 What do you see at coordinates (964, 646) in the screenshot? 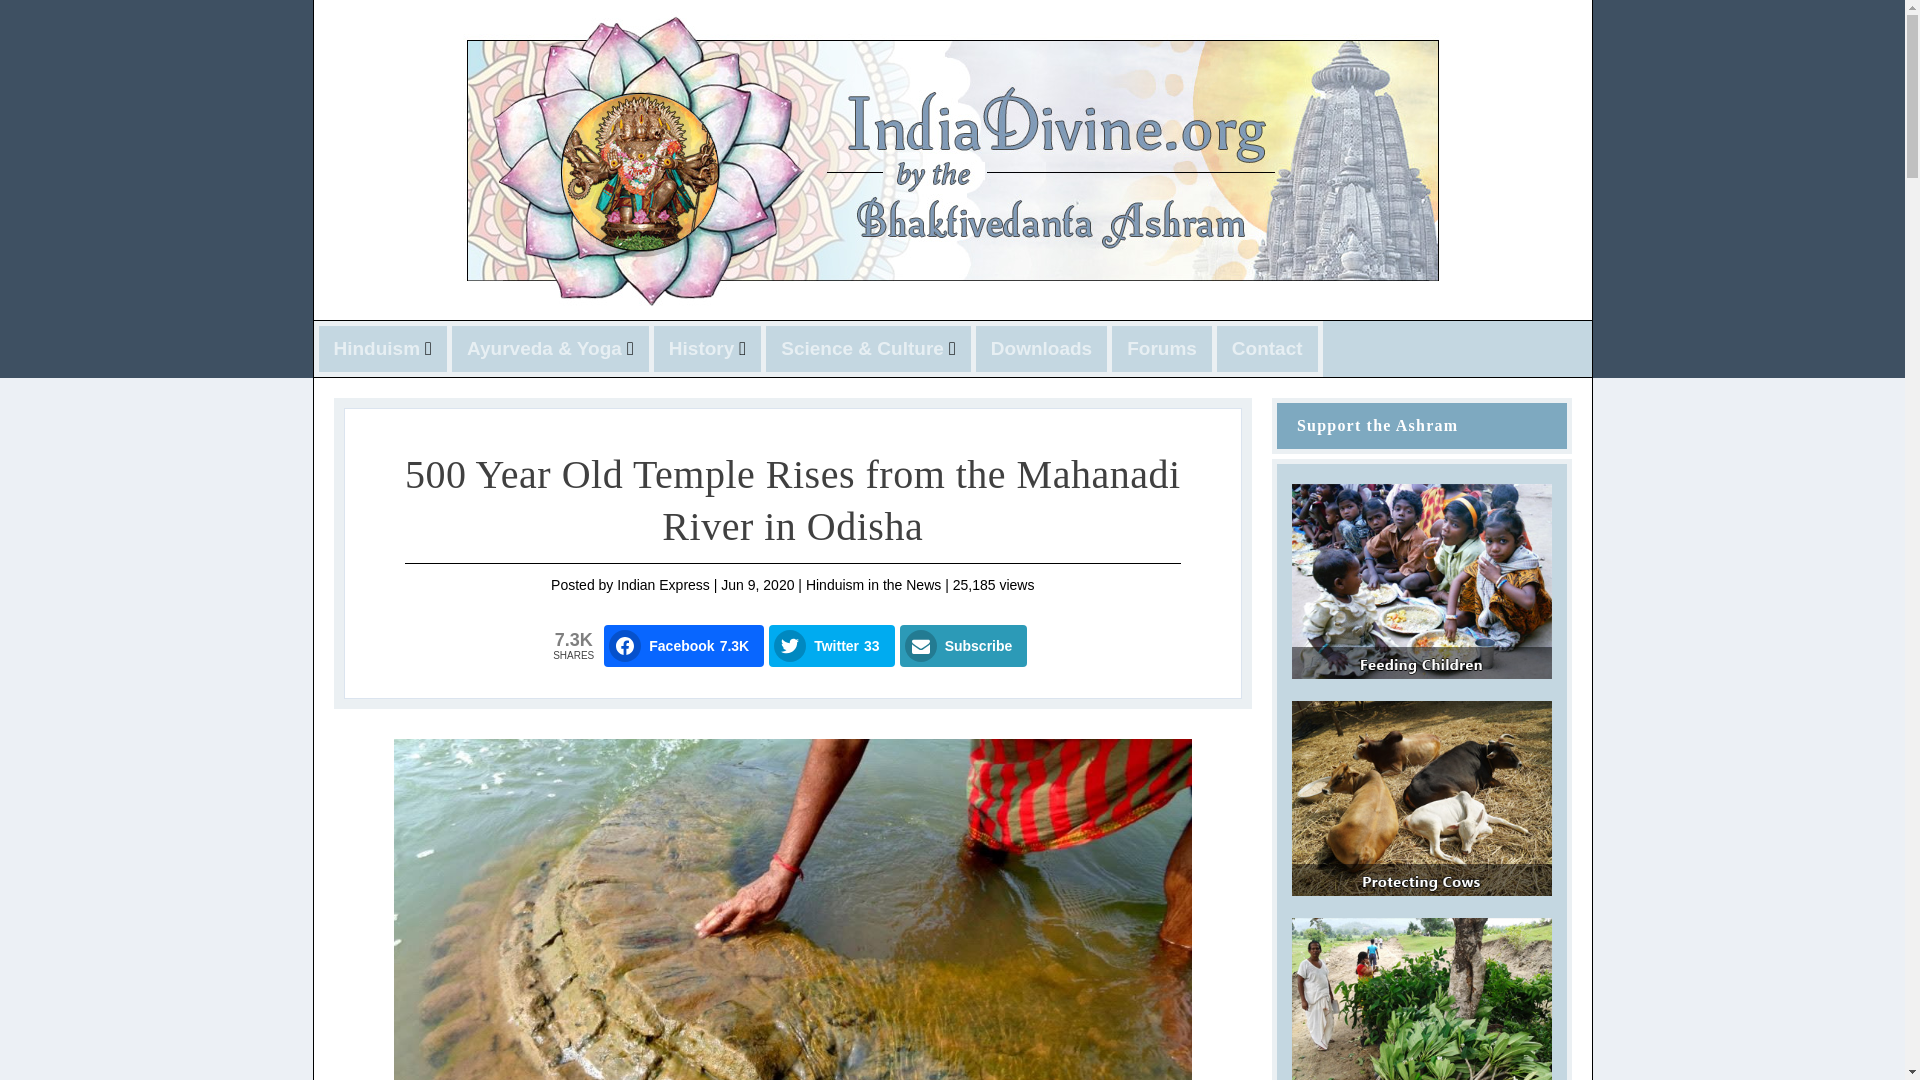
I see `Share on Subscribe` at bounding box center [964, 646].